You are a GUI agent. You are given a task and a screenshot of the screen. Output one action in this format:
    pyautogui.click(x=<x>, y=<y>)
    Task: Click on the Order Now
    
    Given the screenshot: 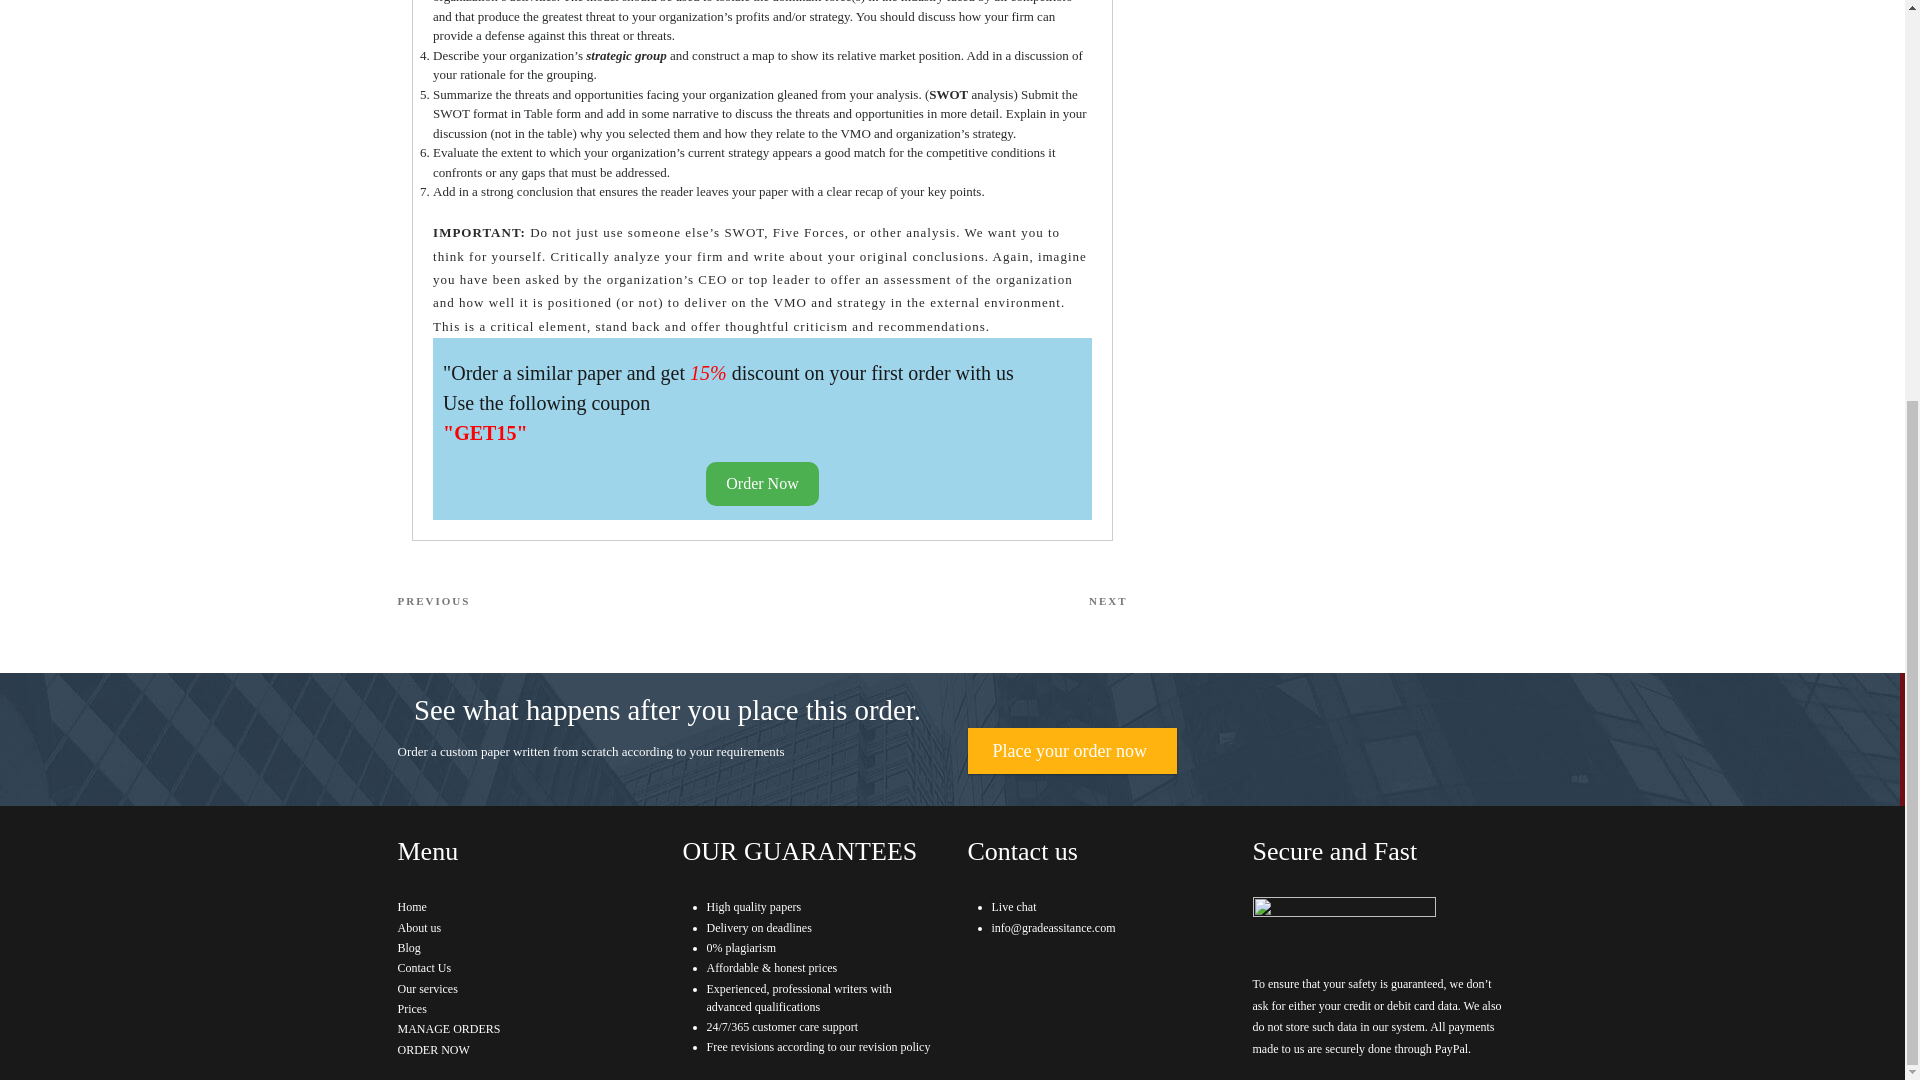 What is the action you would take?
    pyautogui.click(x=424, y=968)
    